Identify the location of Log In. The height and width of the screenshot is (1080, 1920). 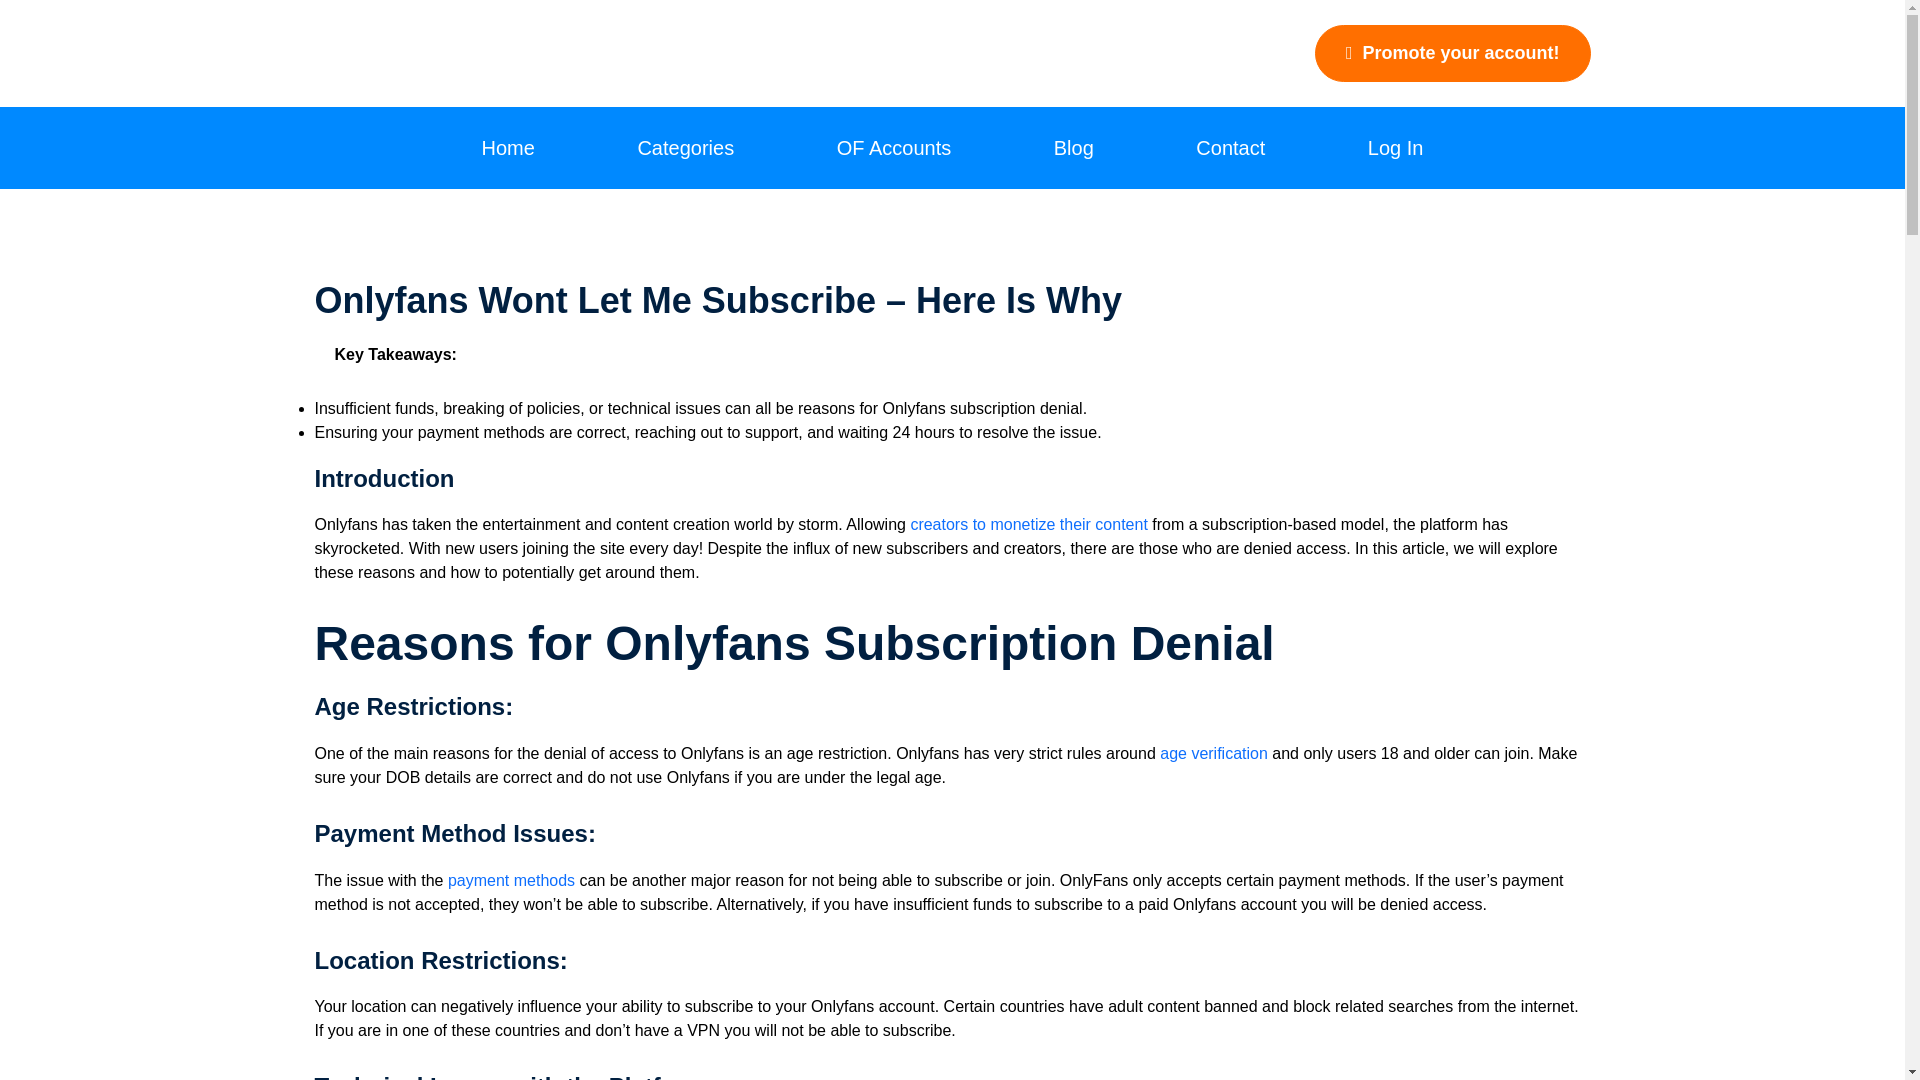
(1396, 148).